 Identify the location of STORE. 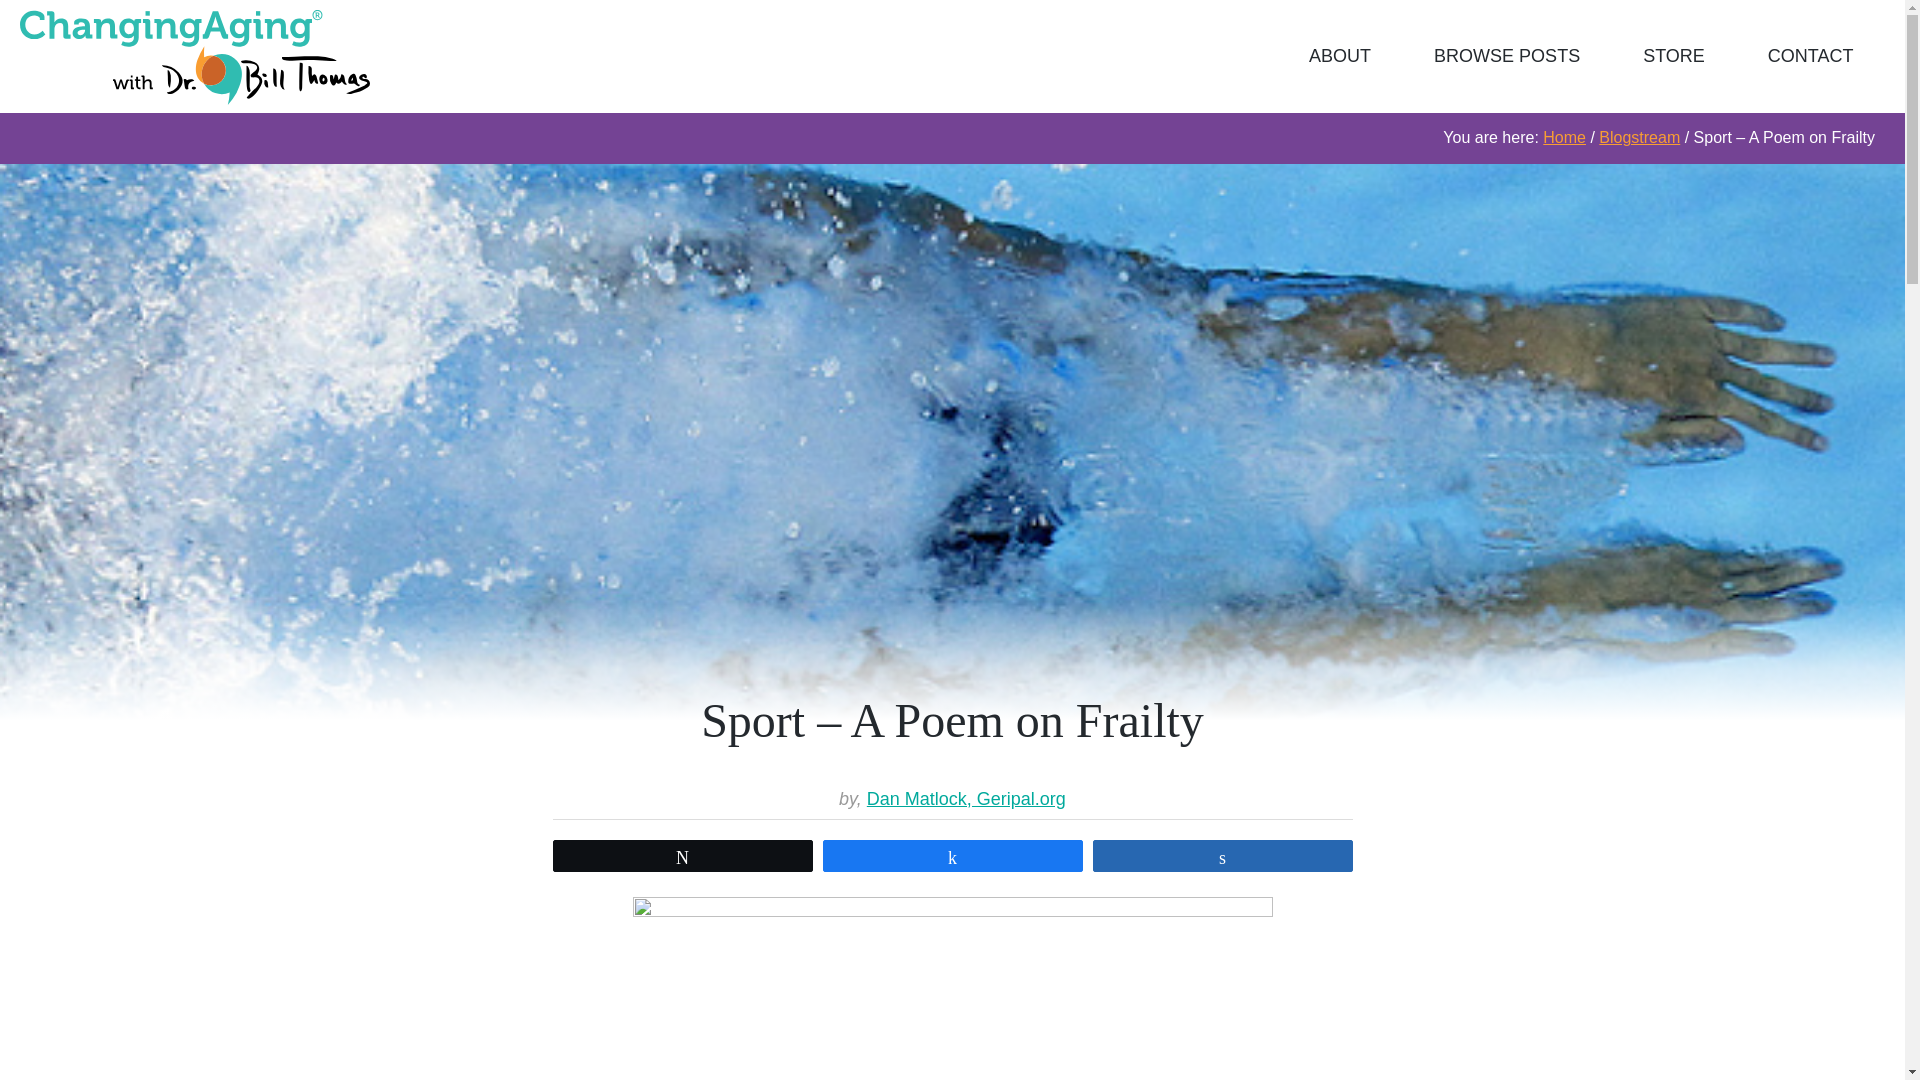
(1674, 56).